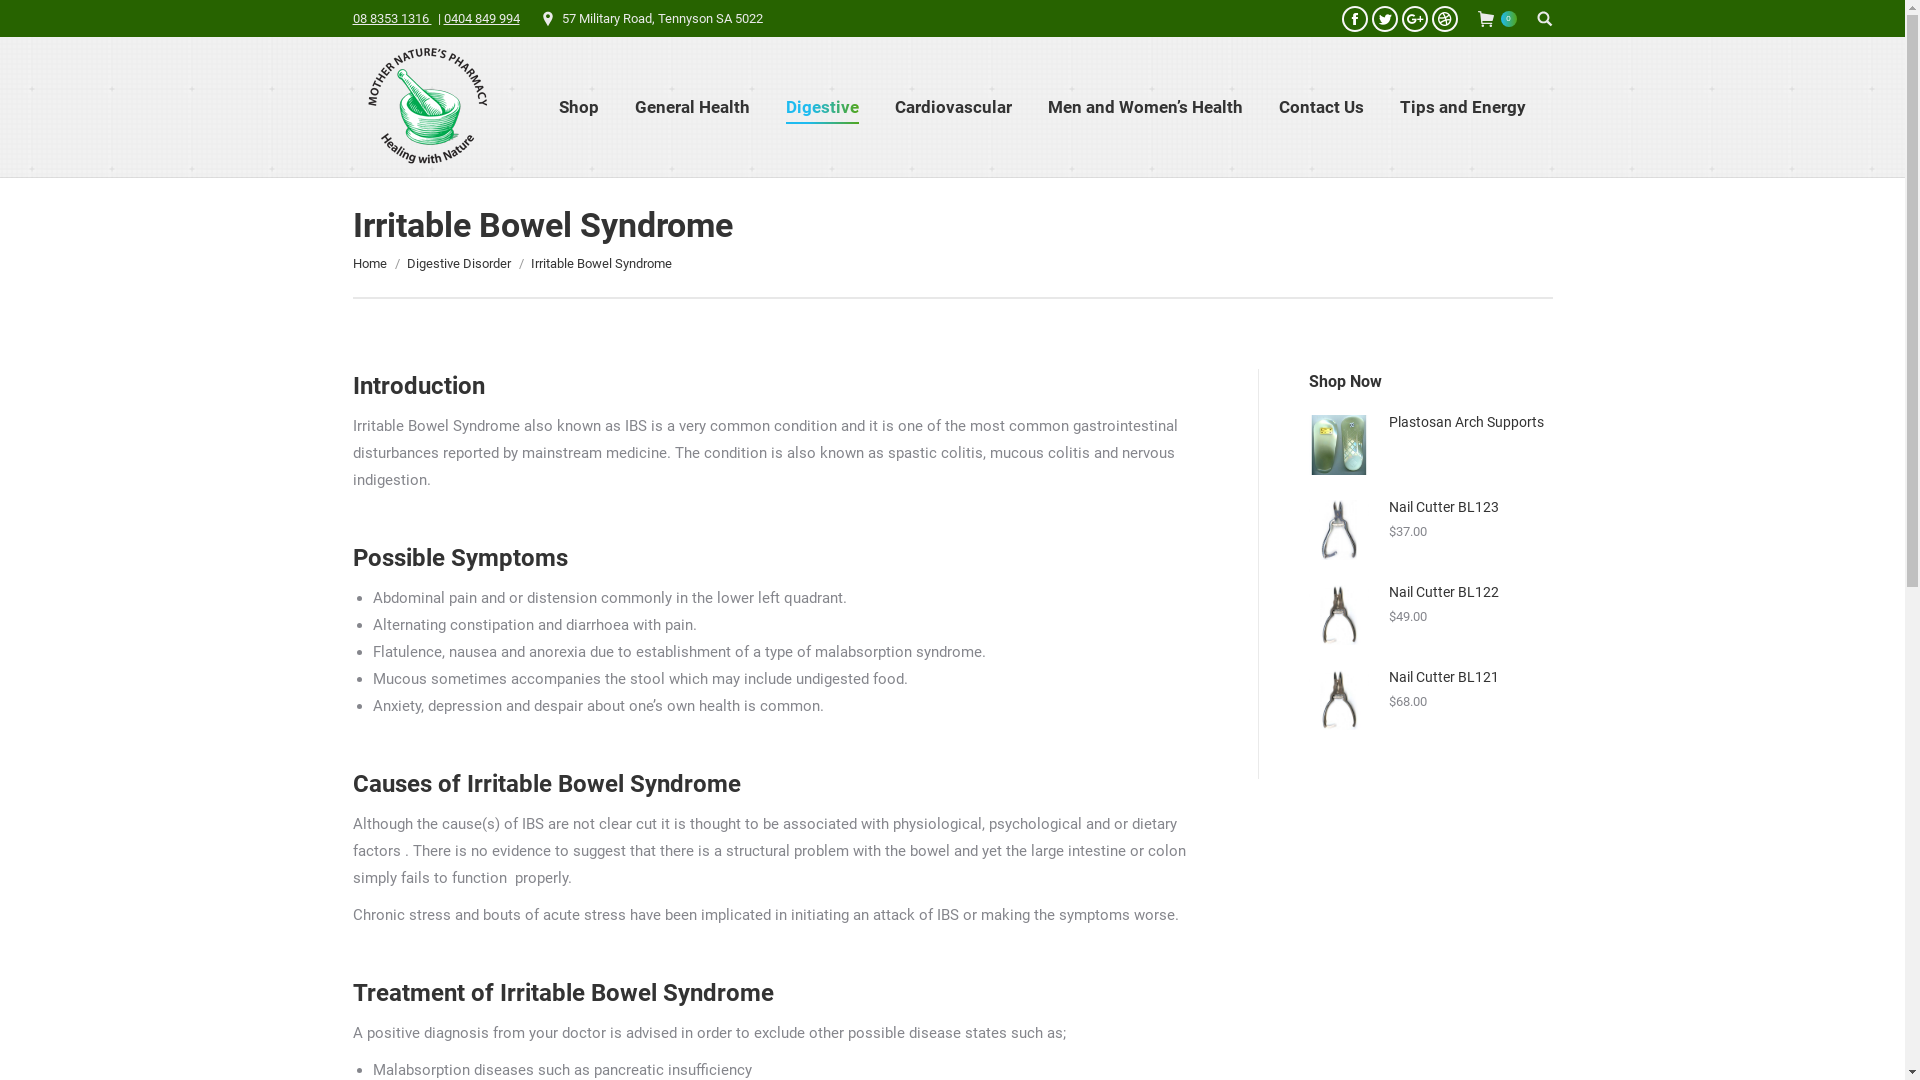 Image resolution: width=1920 pixels, height=1080 pixels. What do you see at coordinates (822, 107) in the screenshot?
I see `Digestive` at bounding box center [822, 107].